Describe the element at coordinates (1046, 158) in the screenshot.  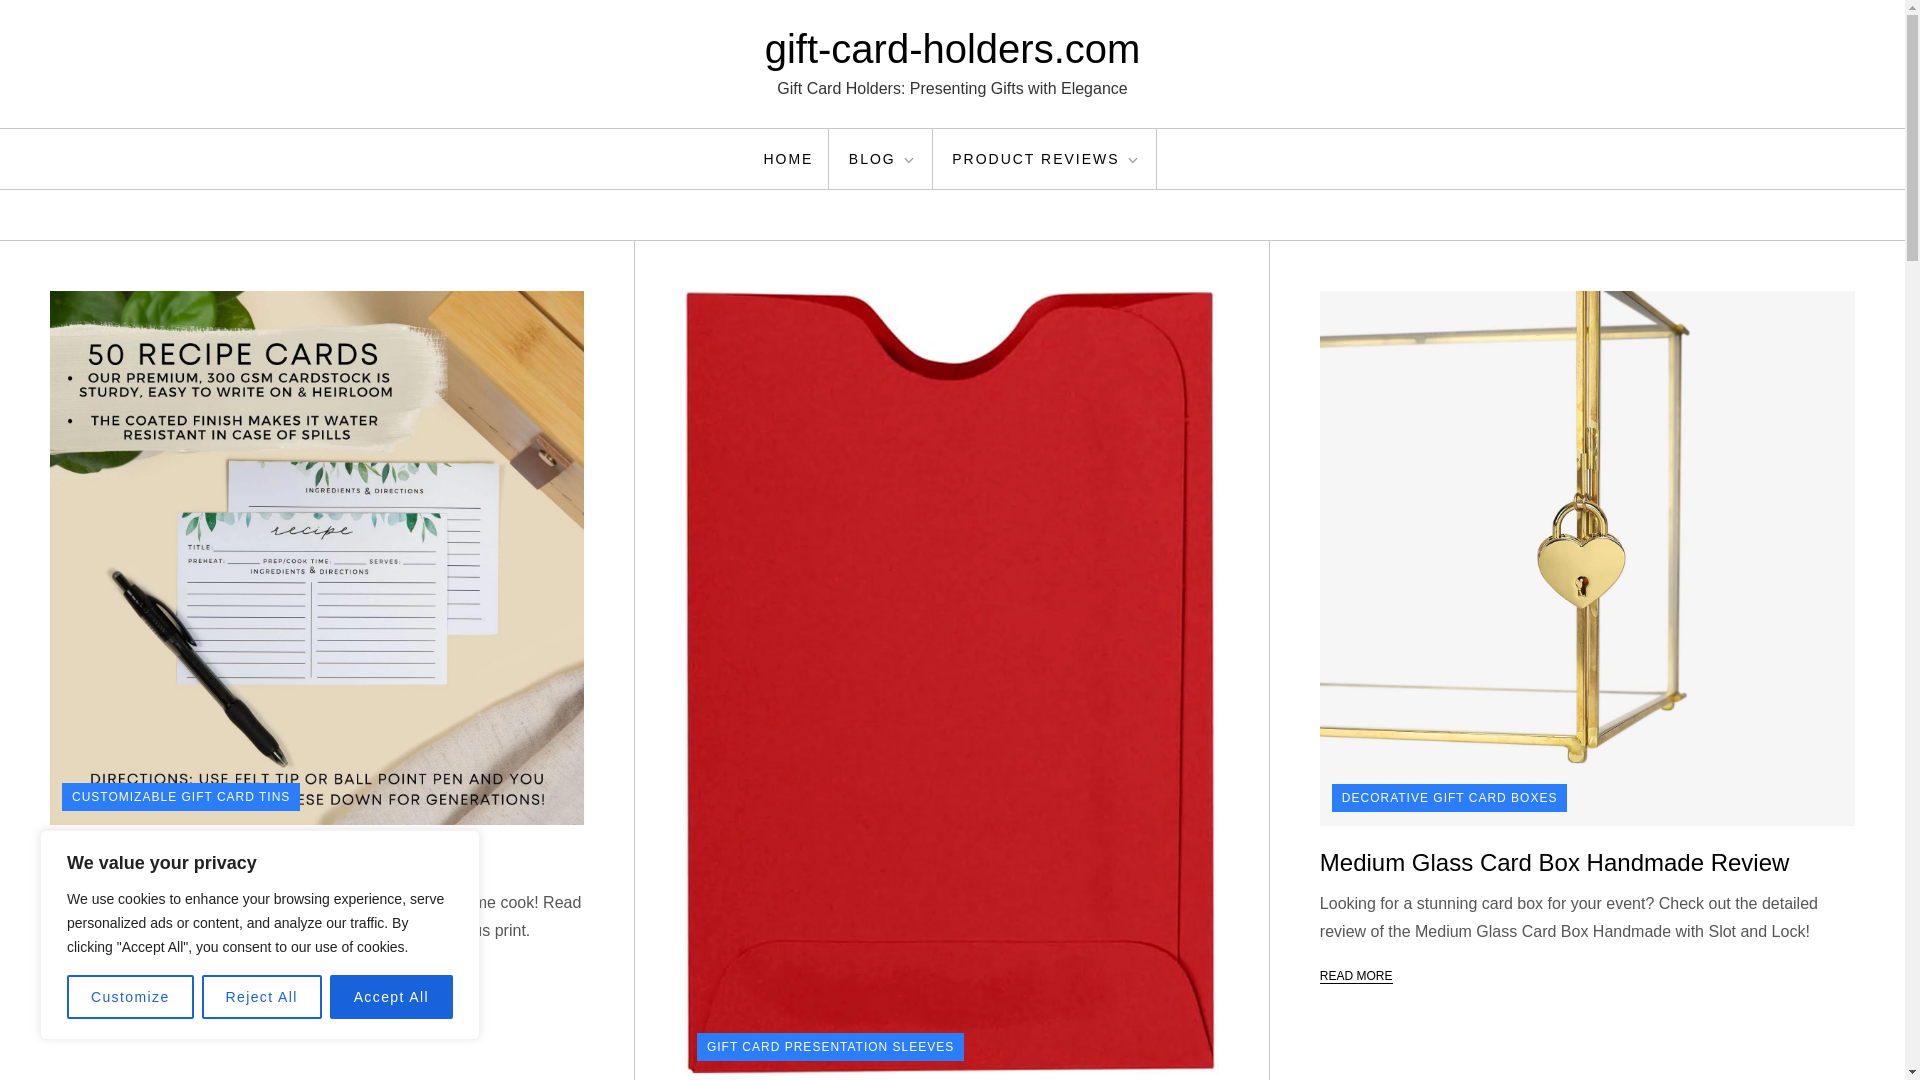
I see `PRODUCT REVIEWS` at that location.